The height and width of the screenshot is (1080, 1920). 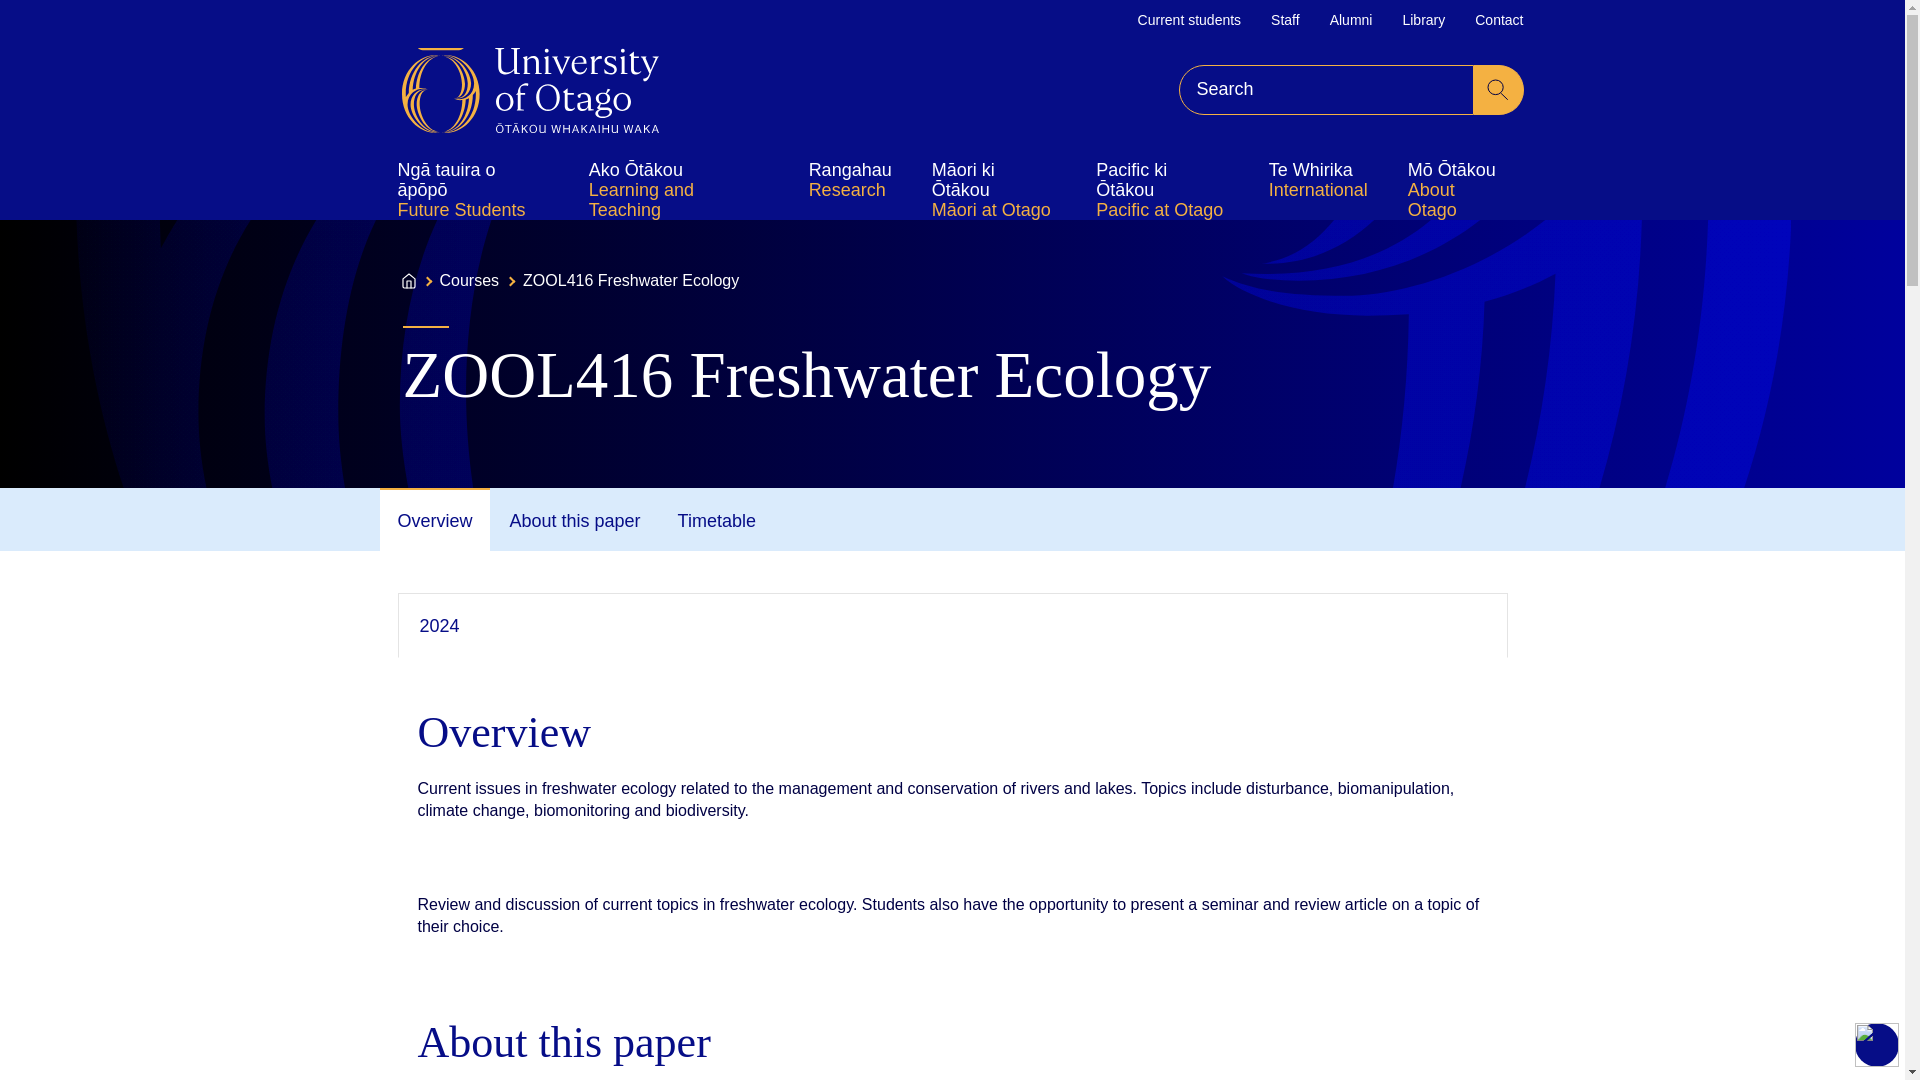 What do you see at coordinates (1876, 1044) in the screenshot?
I see `Accessibility Menu` at bounding box center [1876, 1044].